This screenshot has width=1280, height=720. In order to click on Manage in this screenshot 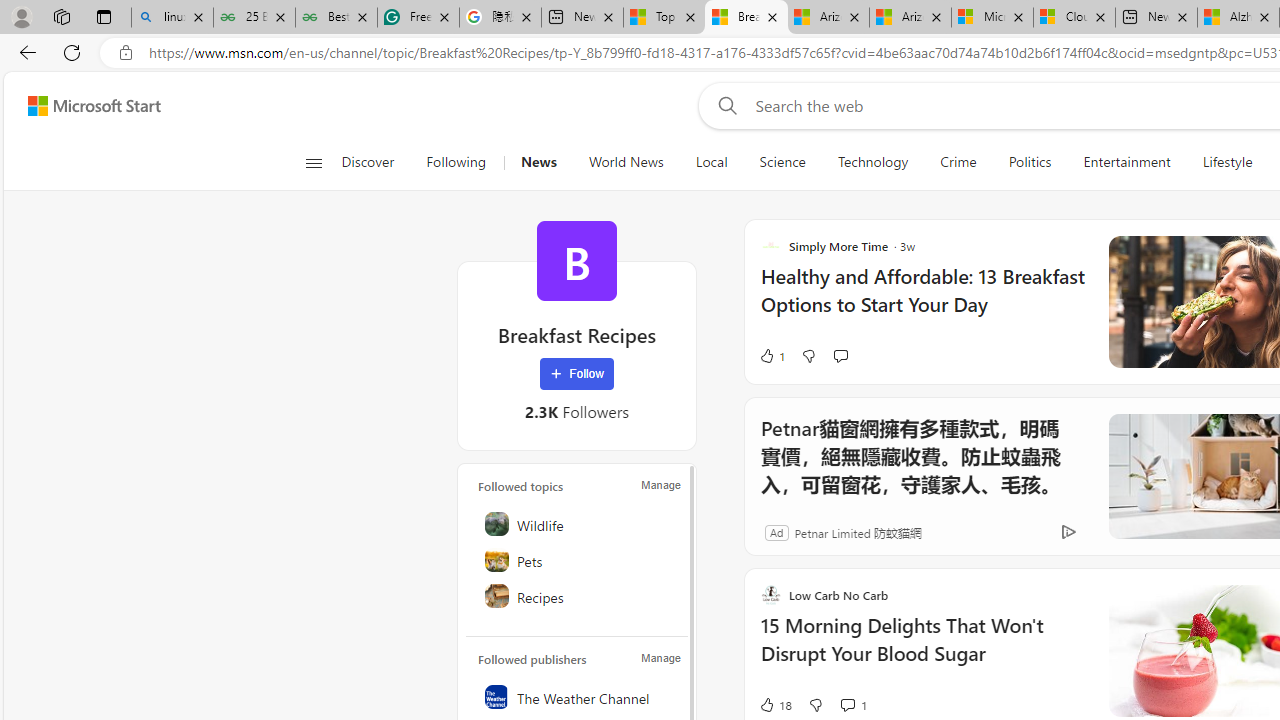, I will do `click(660, 658)`.